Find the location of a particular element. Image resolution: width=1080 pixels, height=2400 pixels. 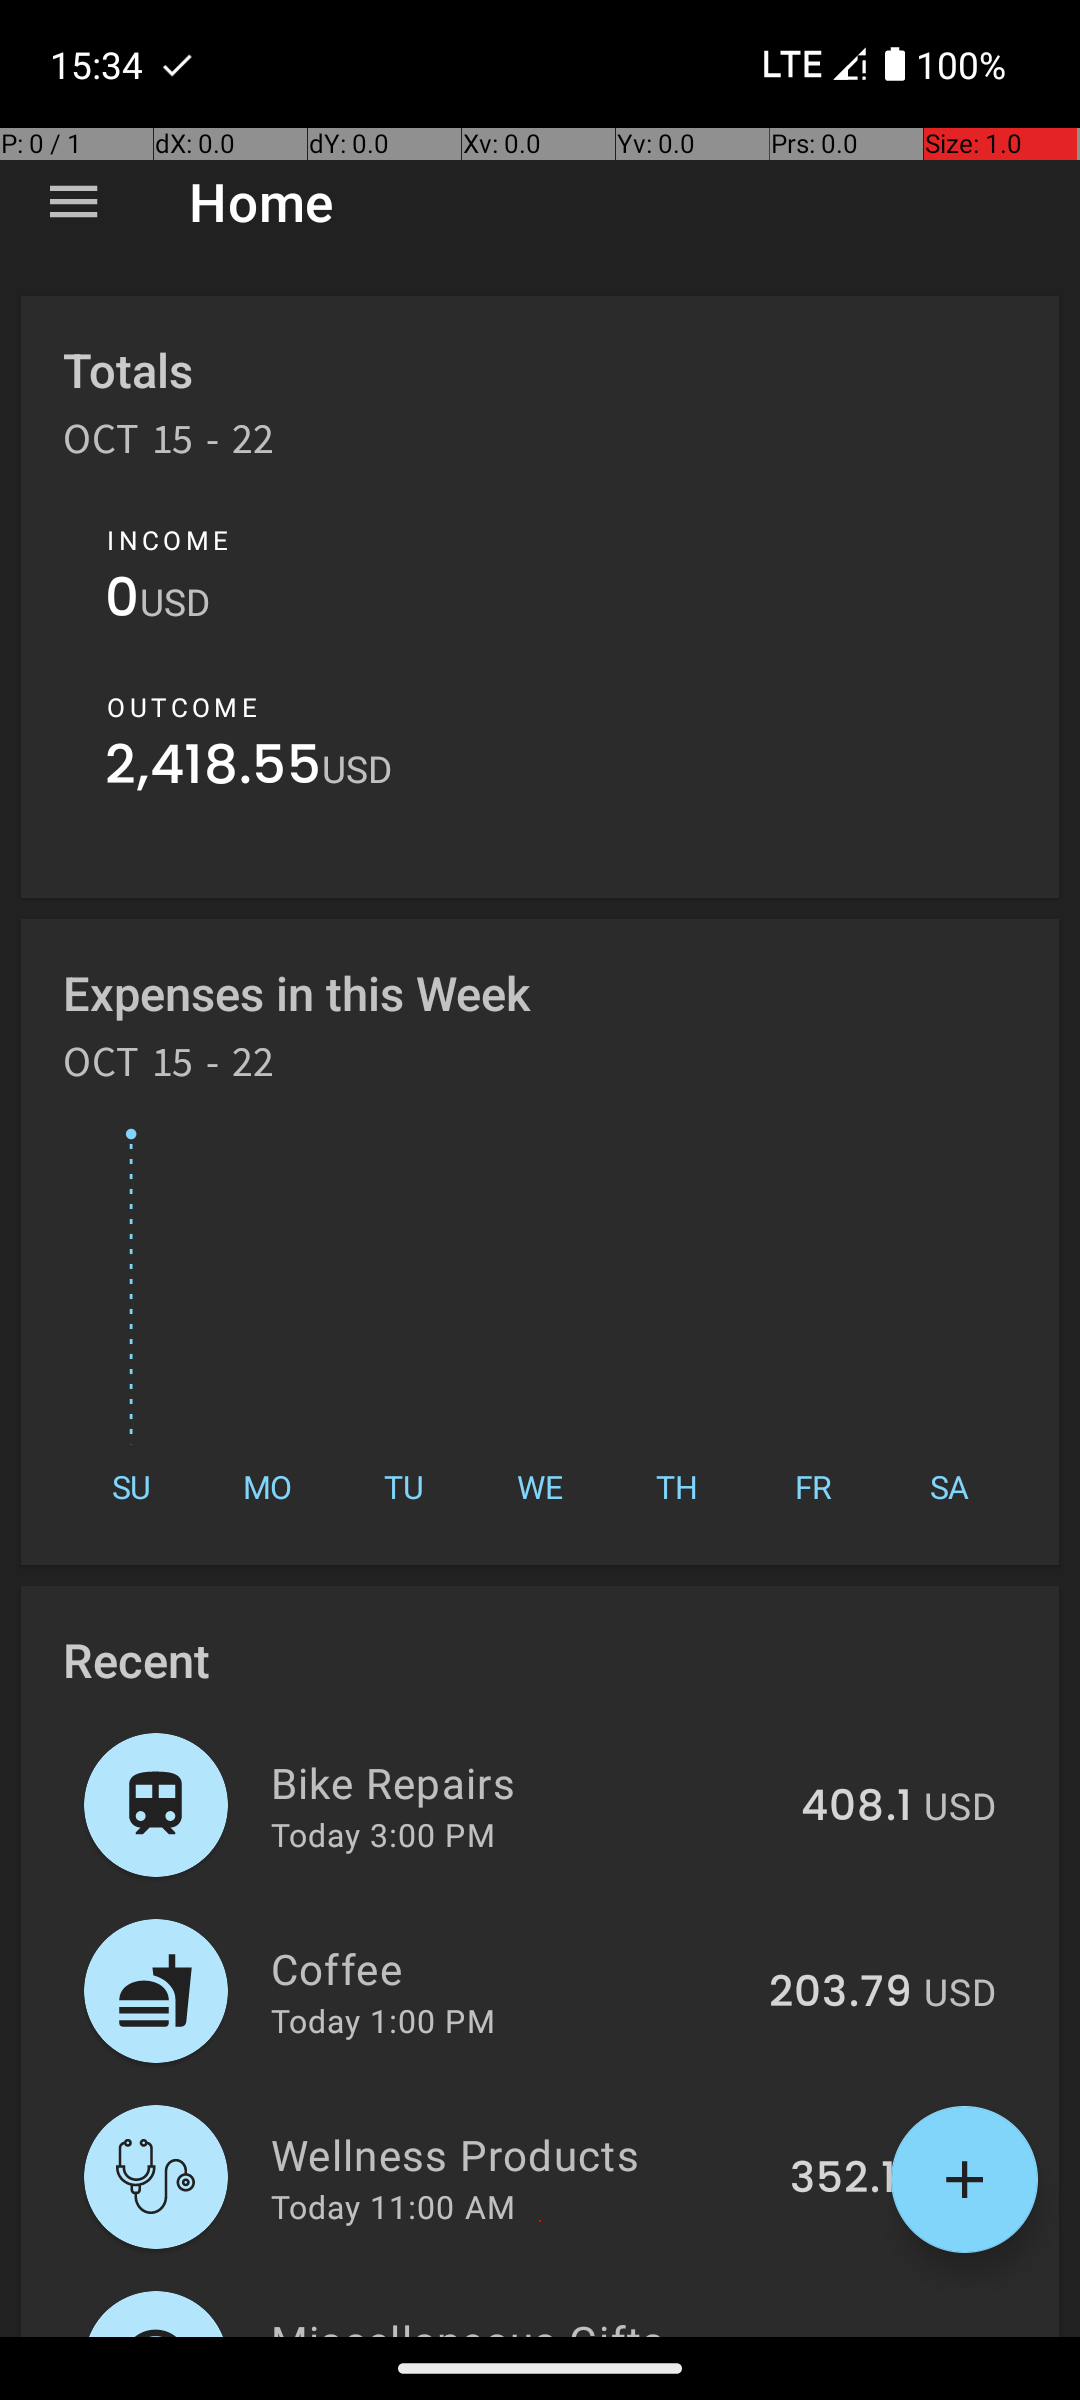

Miscellaneous Gifts is located at coordinates (526, 2324).